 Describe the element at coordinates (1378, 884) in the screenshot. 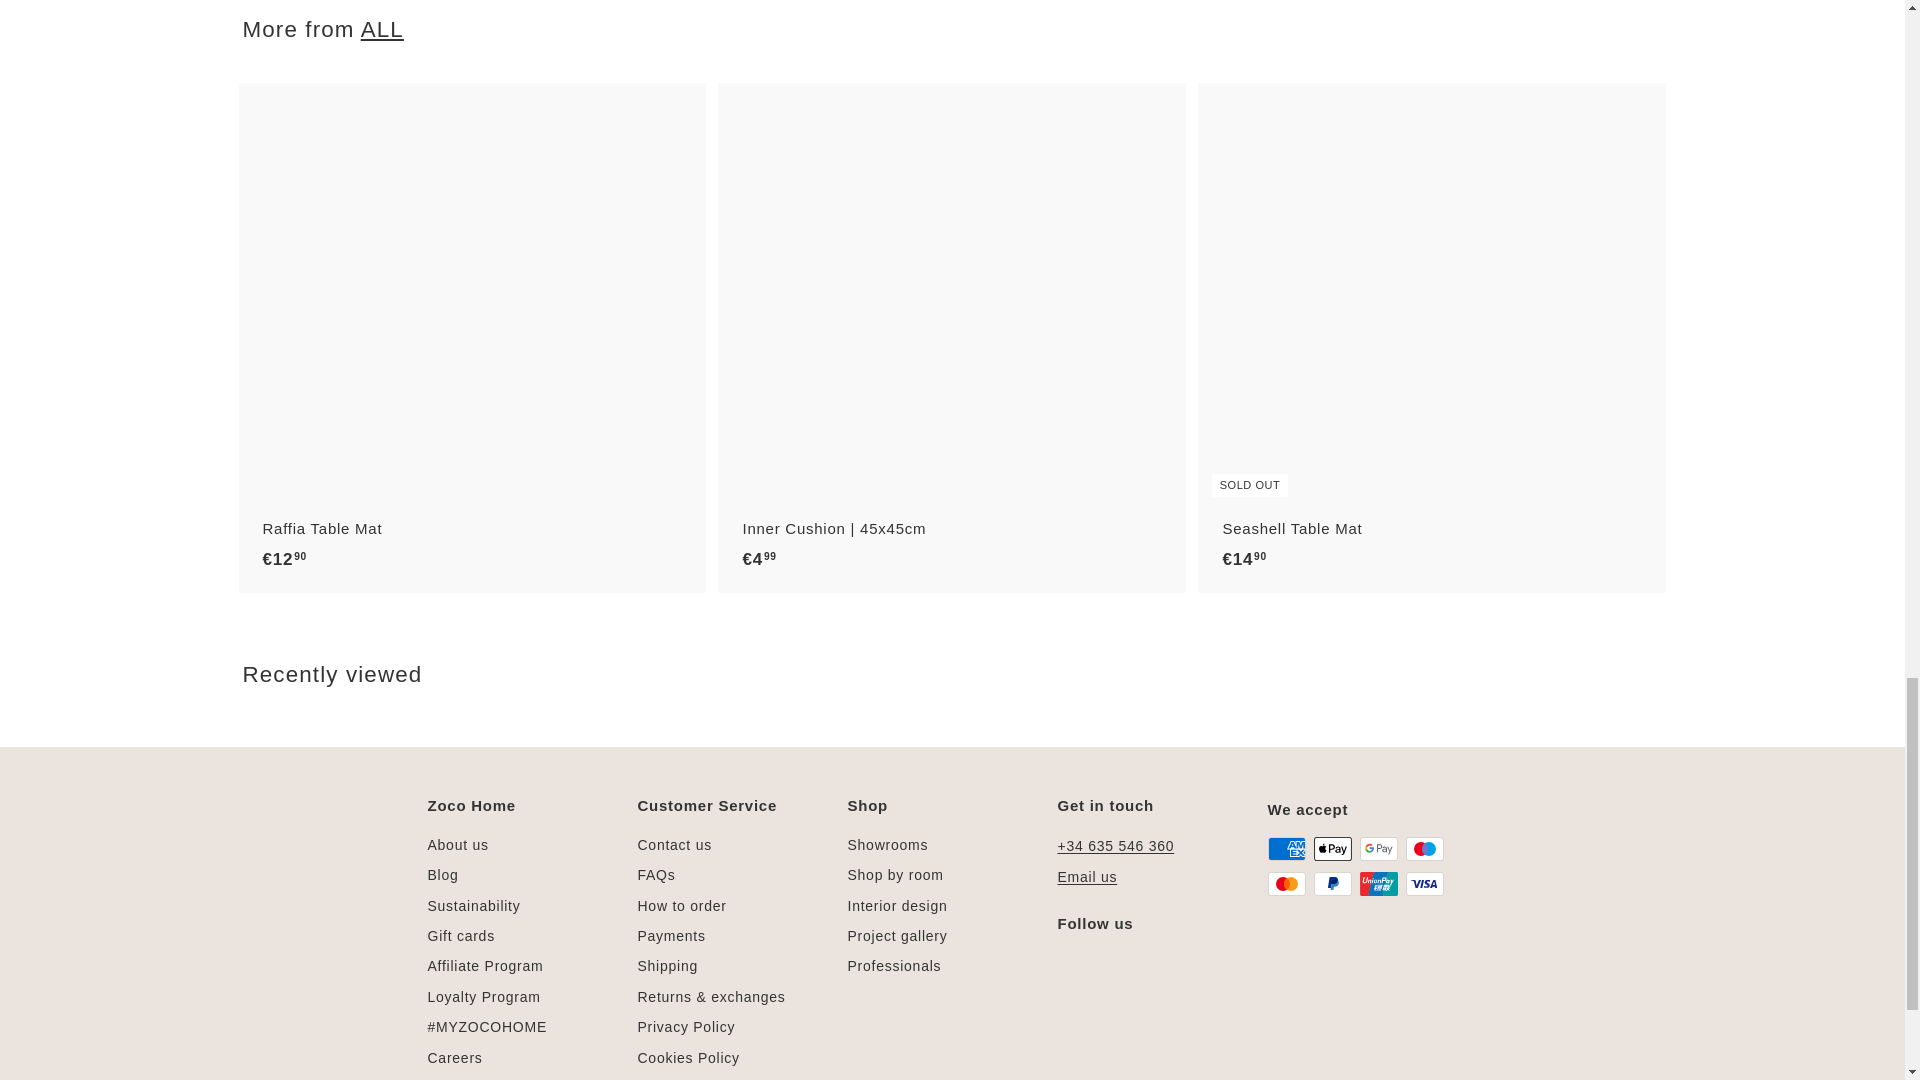

I see `Union Pay` at that location.